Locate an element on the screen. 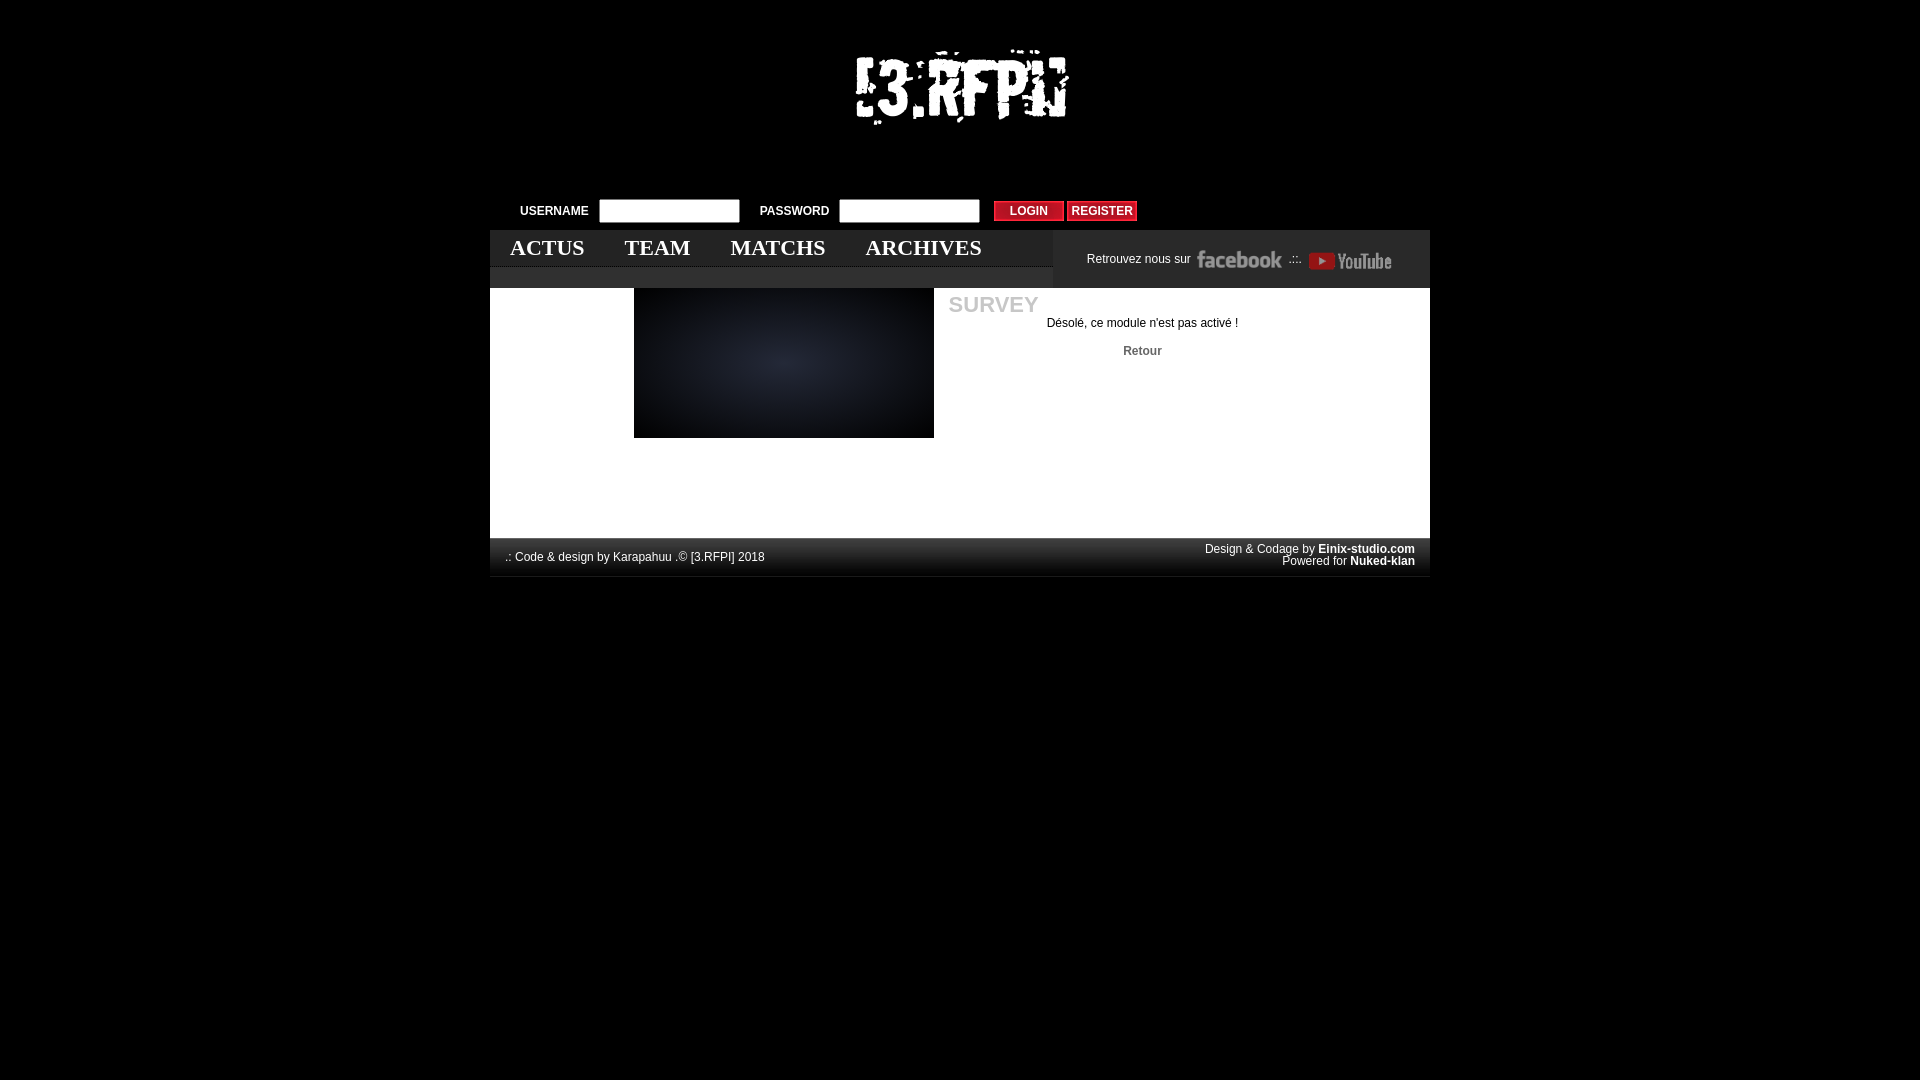 This screenshot has width=1920, height=1080. Retour is located at coordinates (1142, 351).